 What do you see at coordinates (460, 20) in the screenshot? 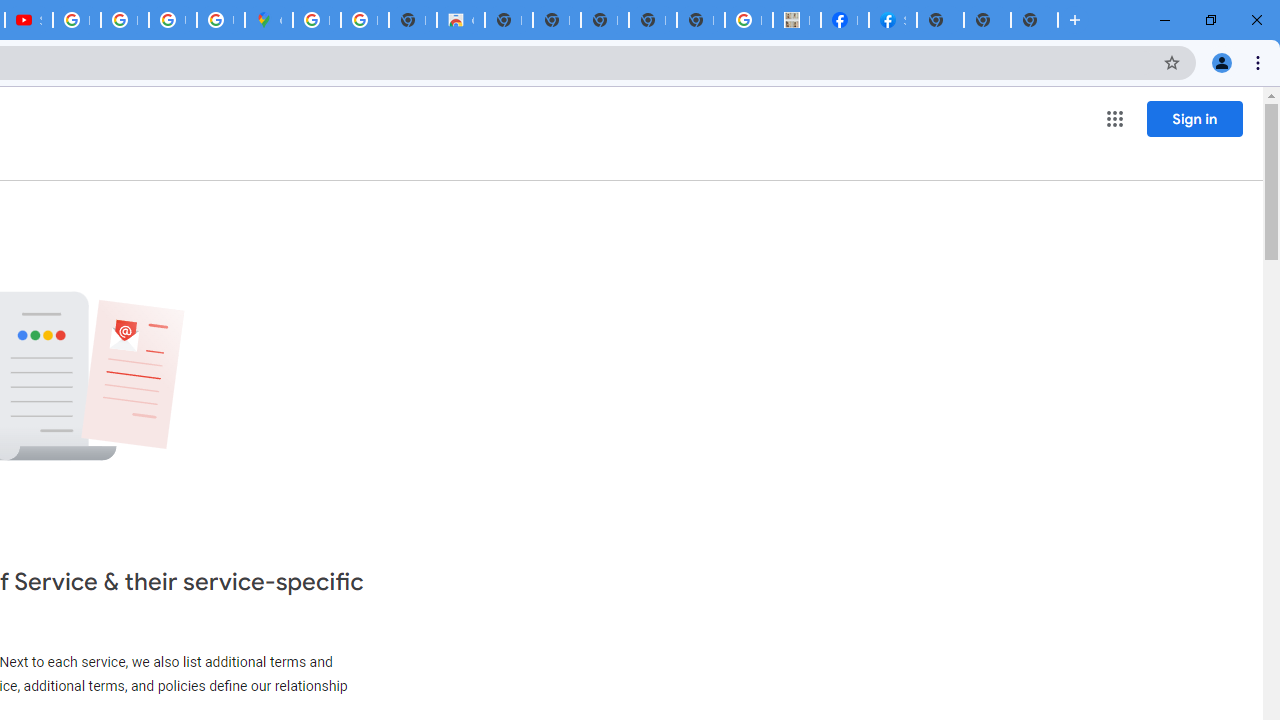
I see `Chrome Web Store` at bounding box center [460, 20].